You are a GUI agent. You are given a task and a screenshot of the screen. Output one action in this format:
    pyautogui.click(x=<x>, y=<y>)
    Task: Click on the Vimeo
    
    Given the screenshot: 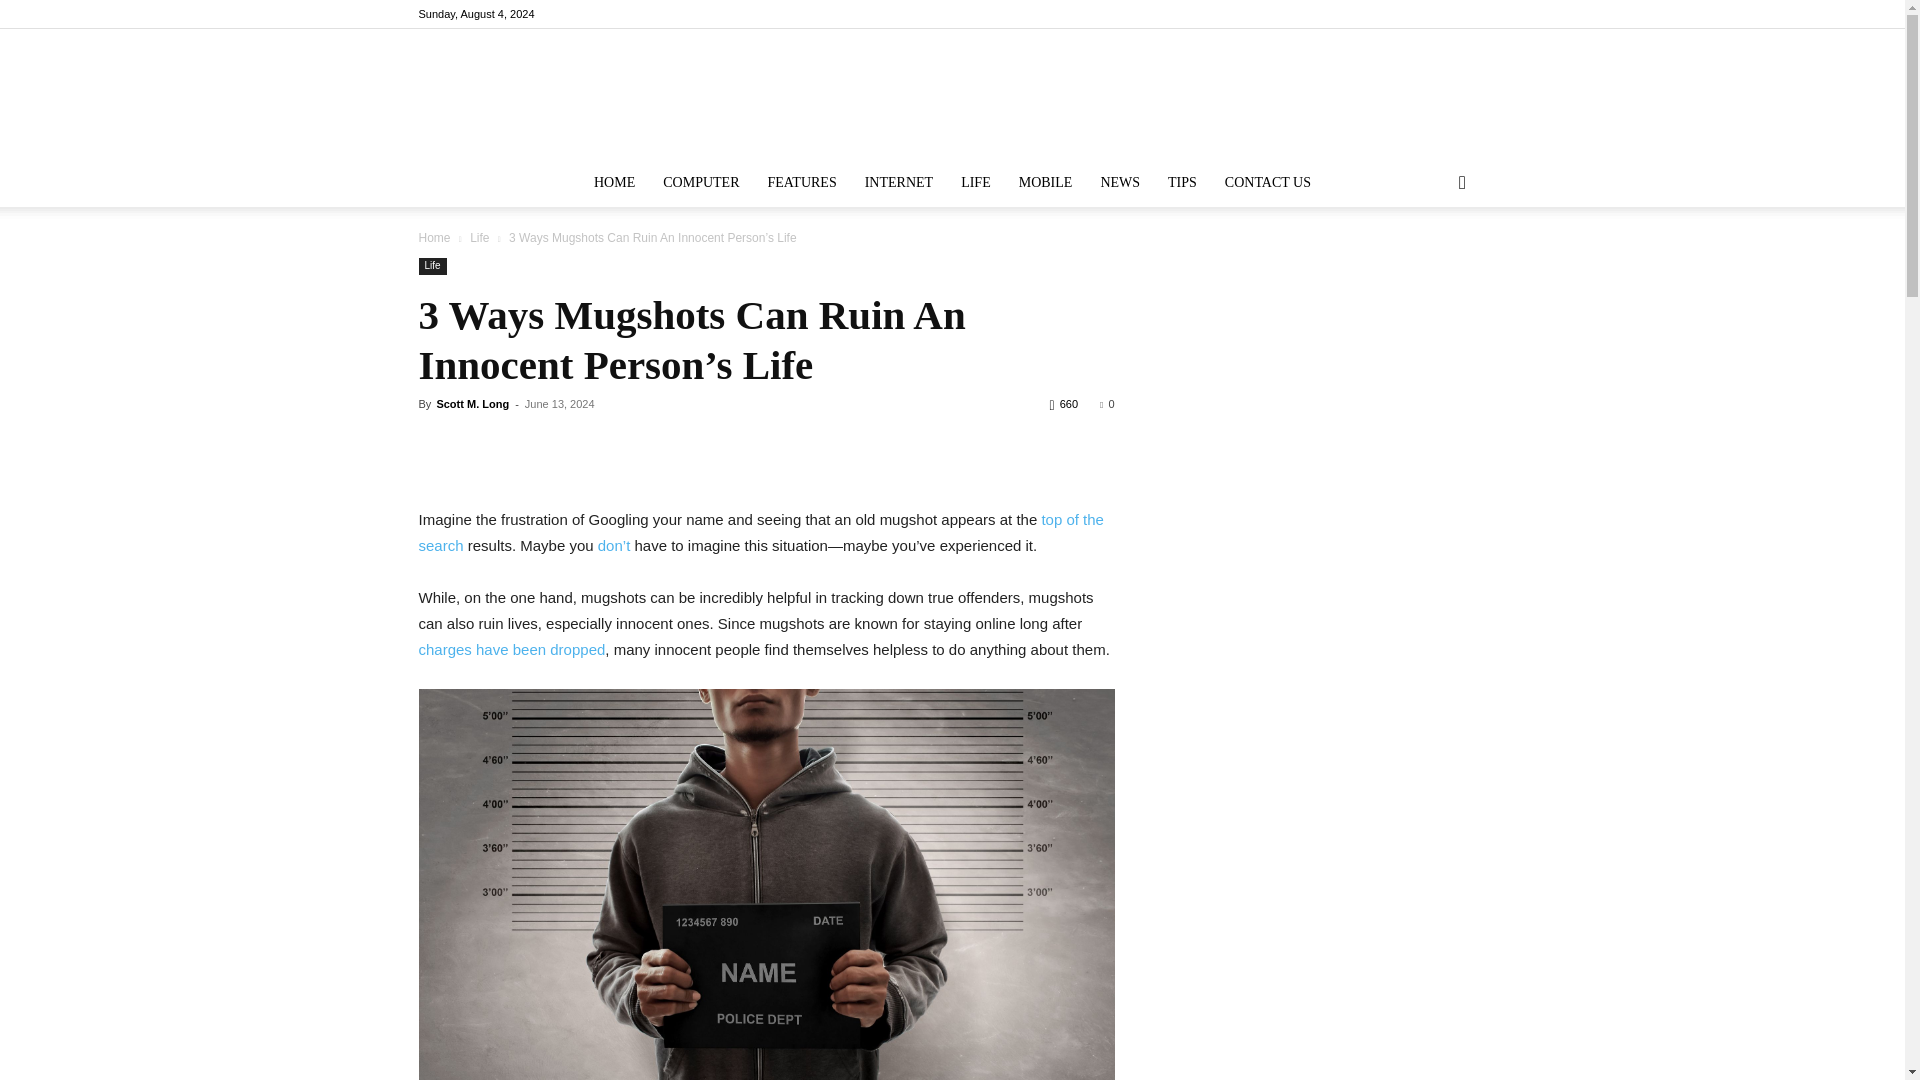 What is the action you would take?
    pyautogui.click(x=1405, y=14)
    